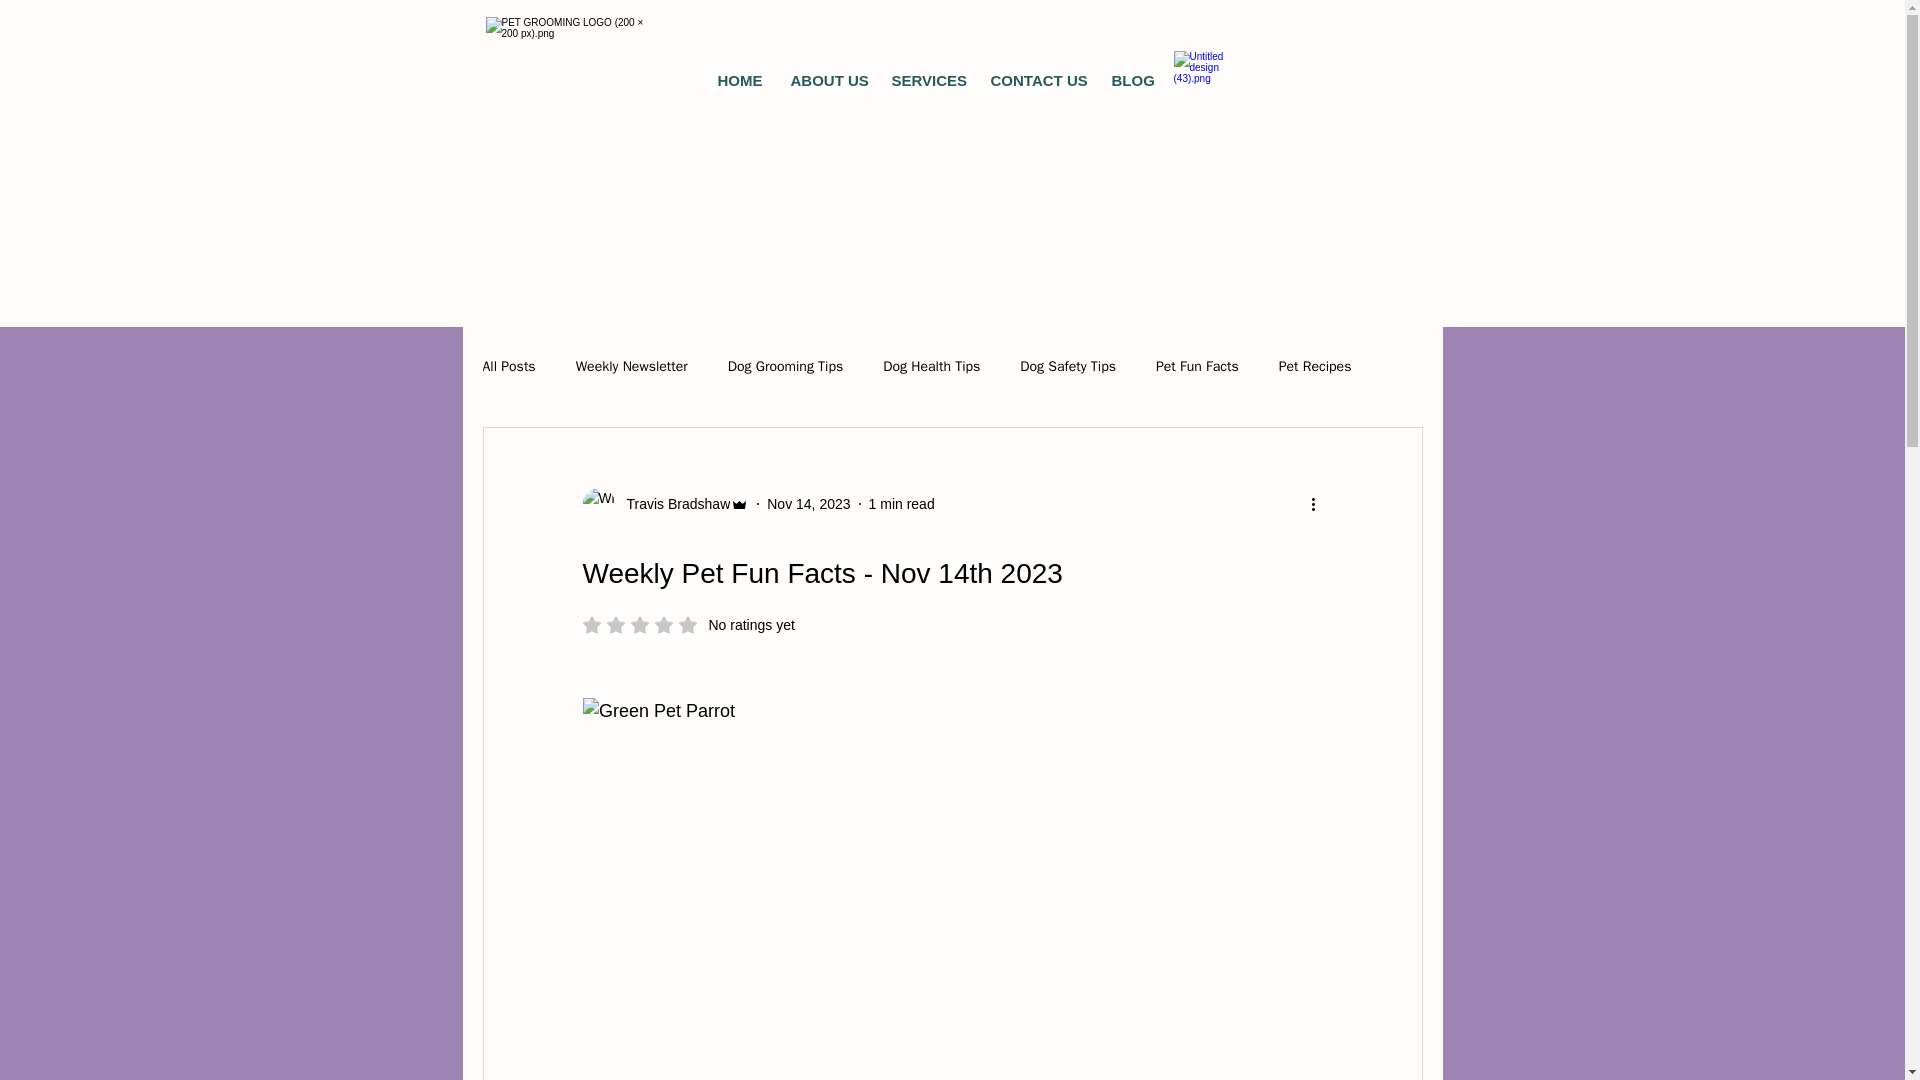 The width and height of the screenshot is (1920, 1080). I want to click on 1 min read, so click(902, 503).